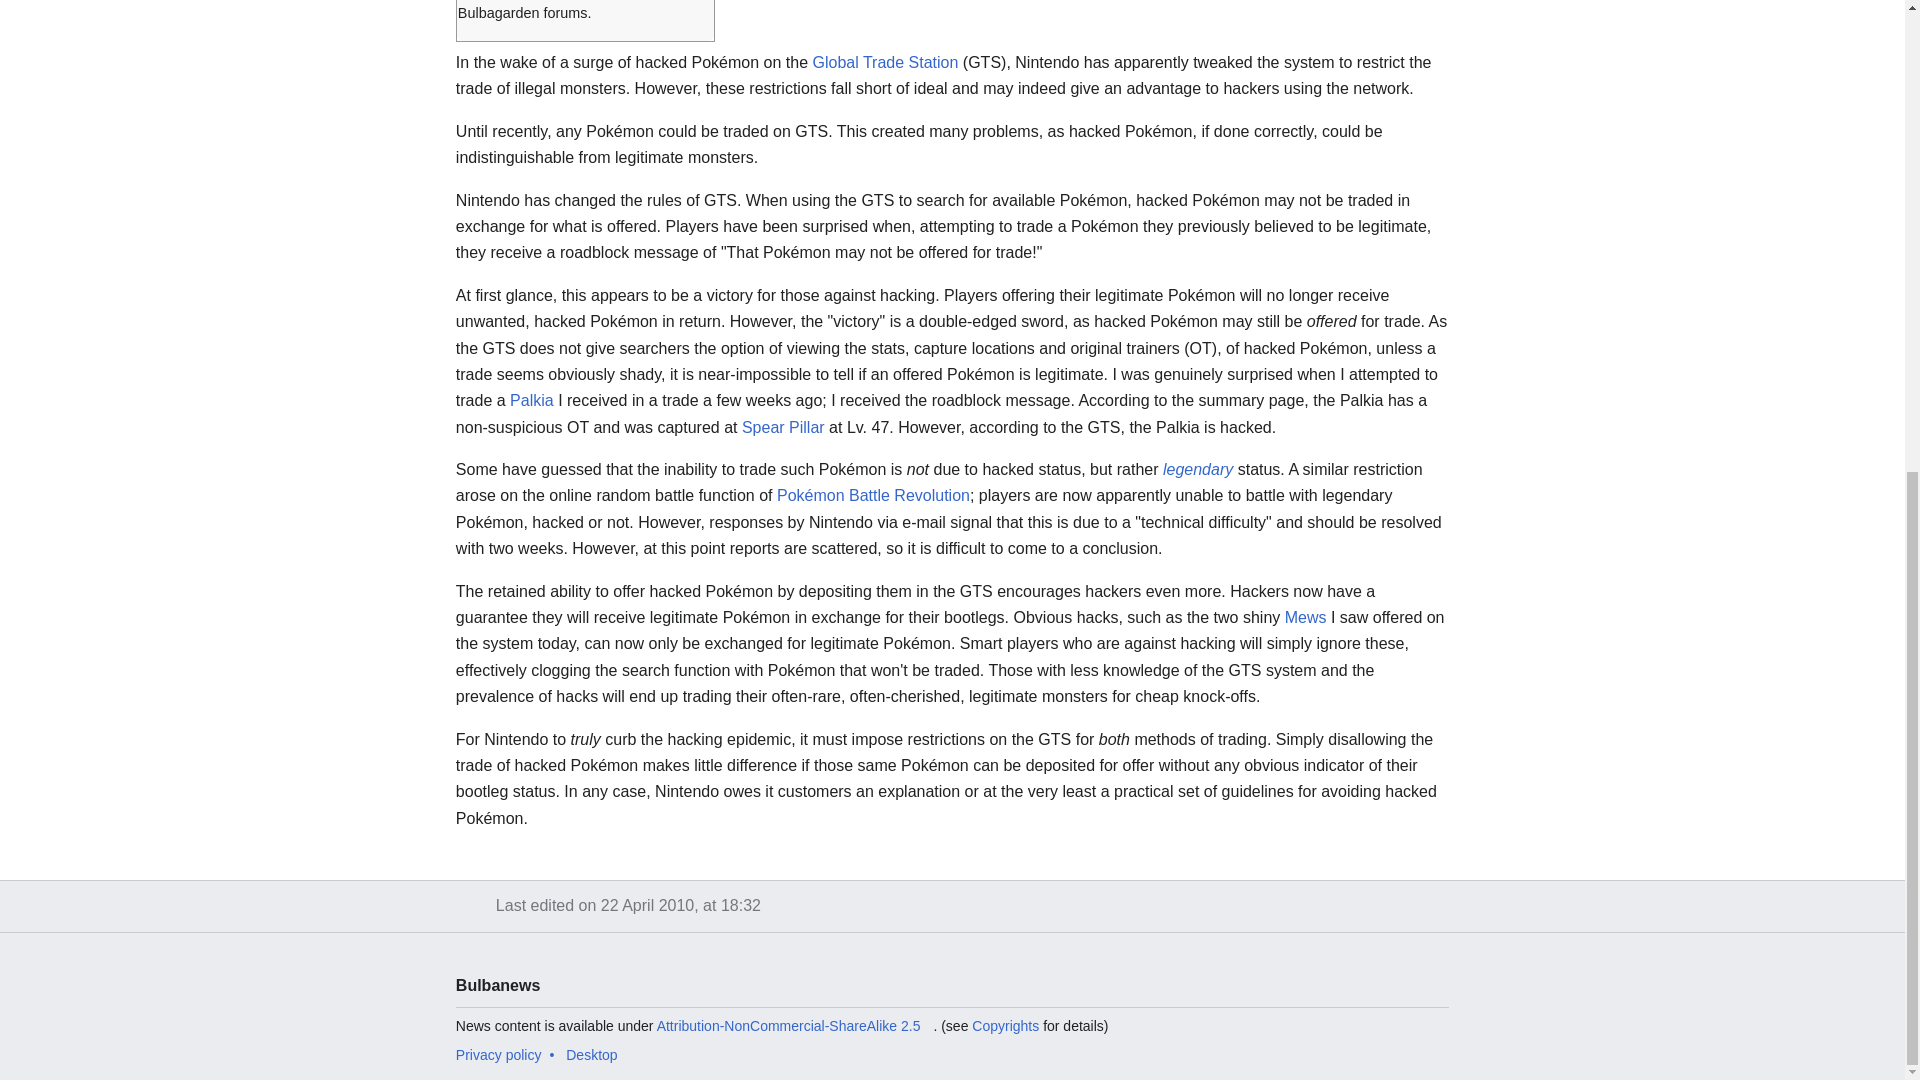 This screenshot has height=1080, width=1920. What do you see at coordinates (591, 1054) in the screenshot?
I see `Desktop` at bounding box center [591, 1054].